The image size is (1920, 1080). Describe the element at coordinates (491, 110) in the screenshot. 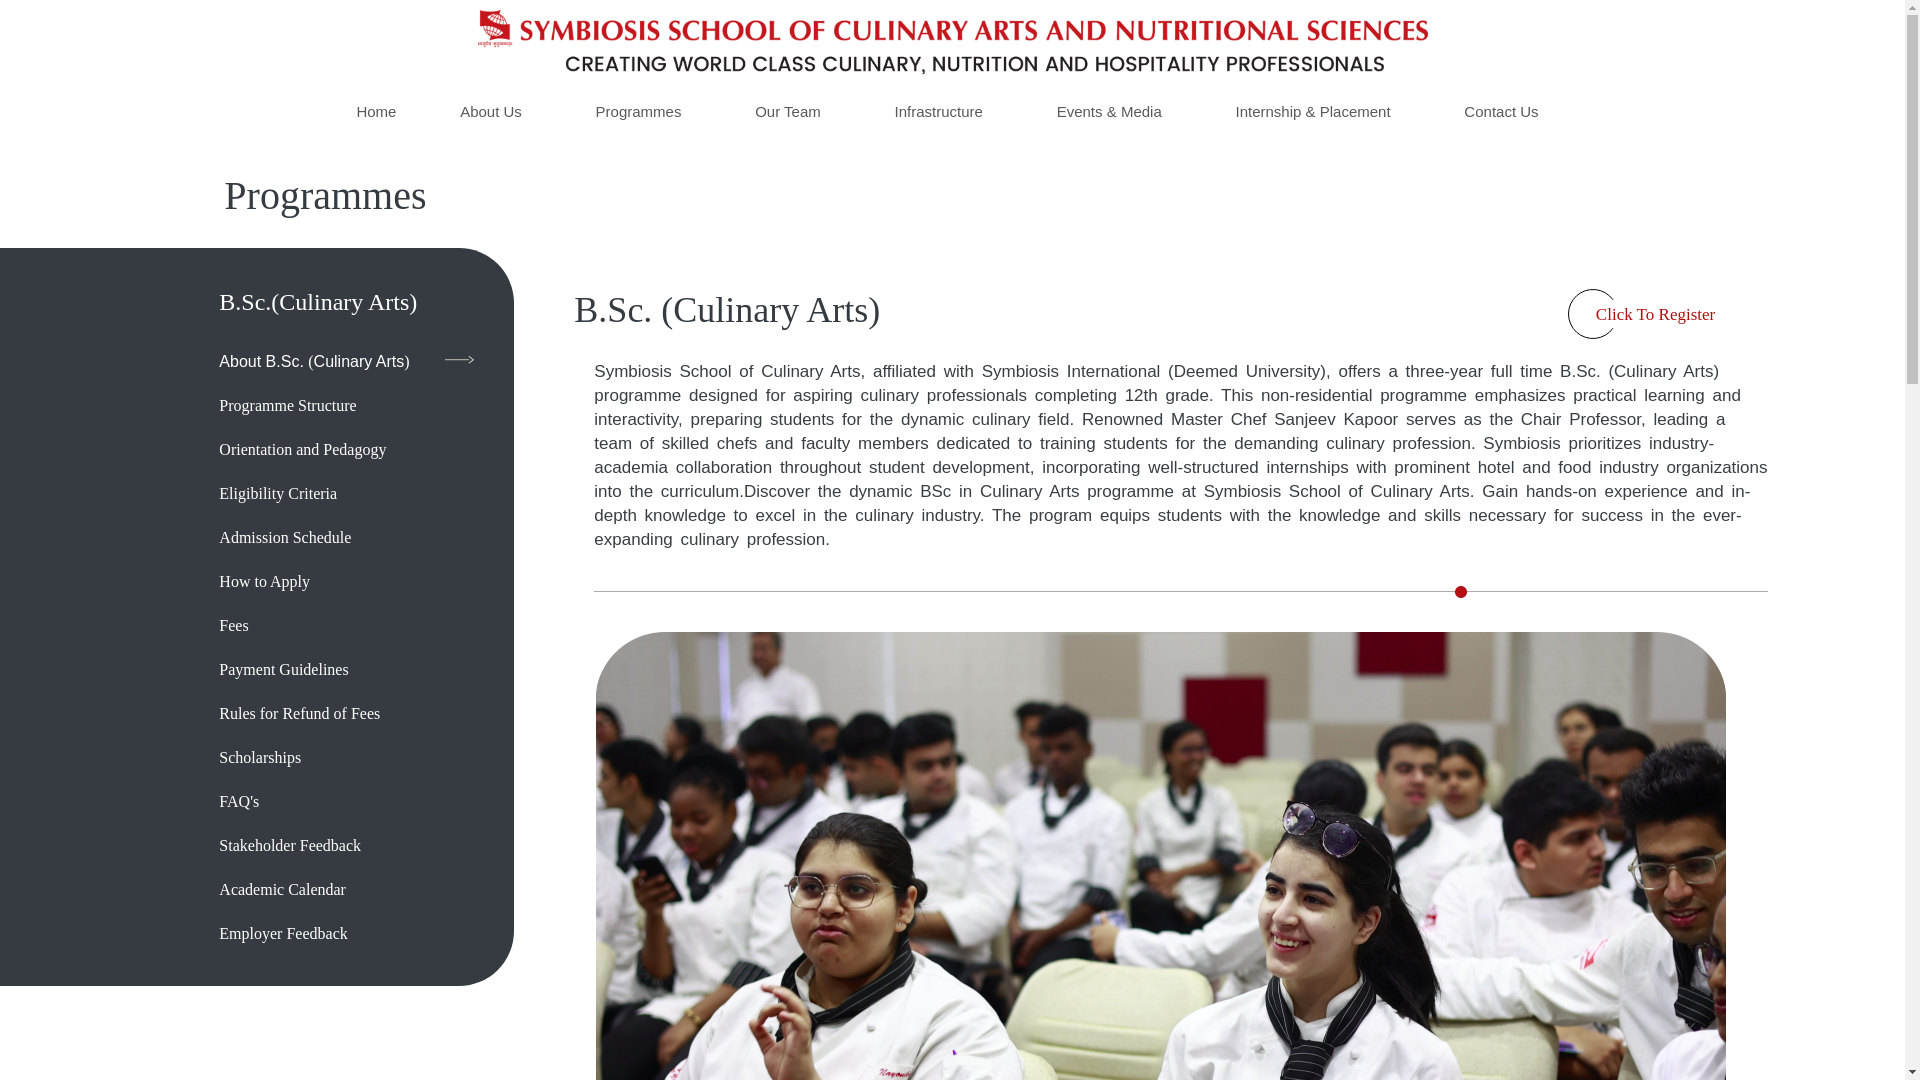

I see `About Us` at that location.